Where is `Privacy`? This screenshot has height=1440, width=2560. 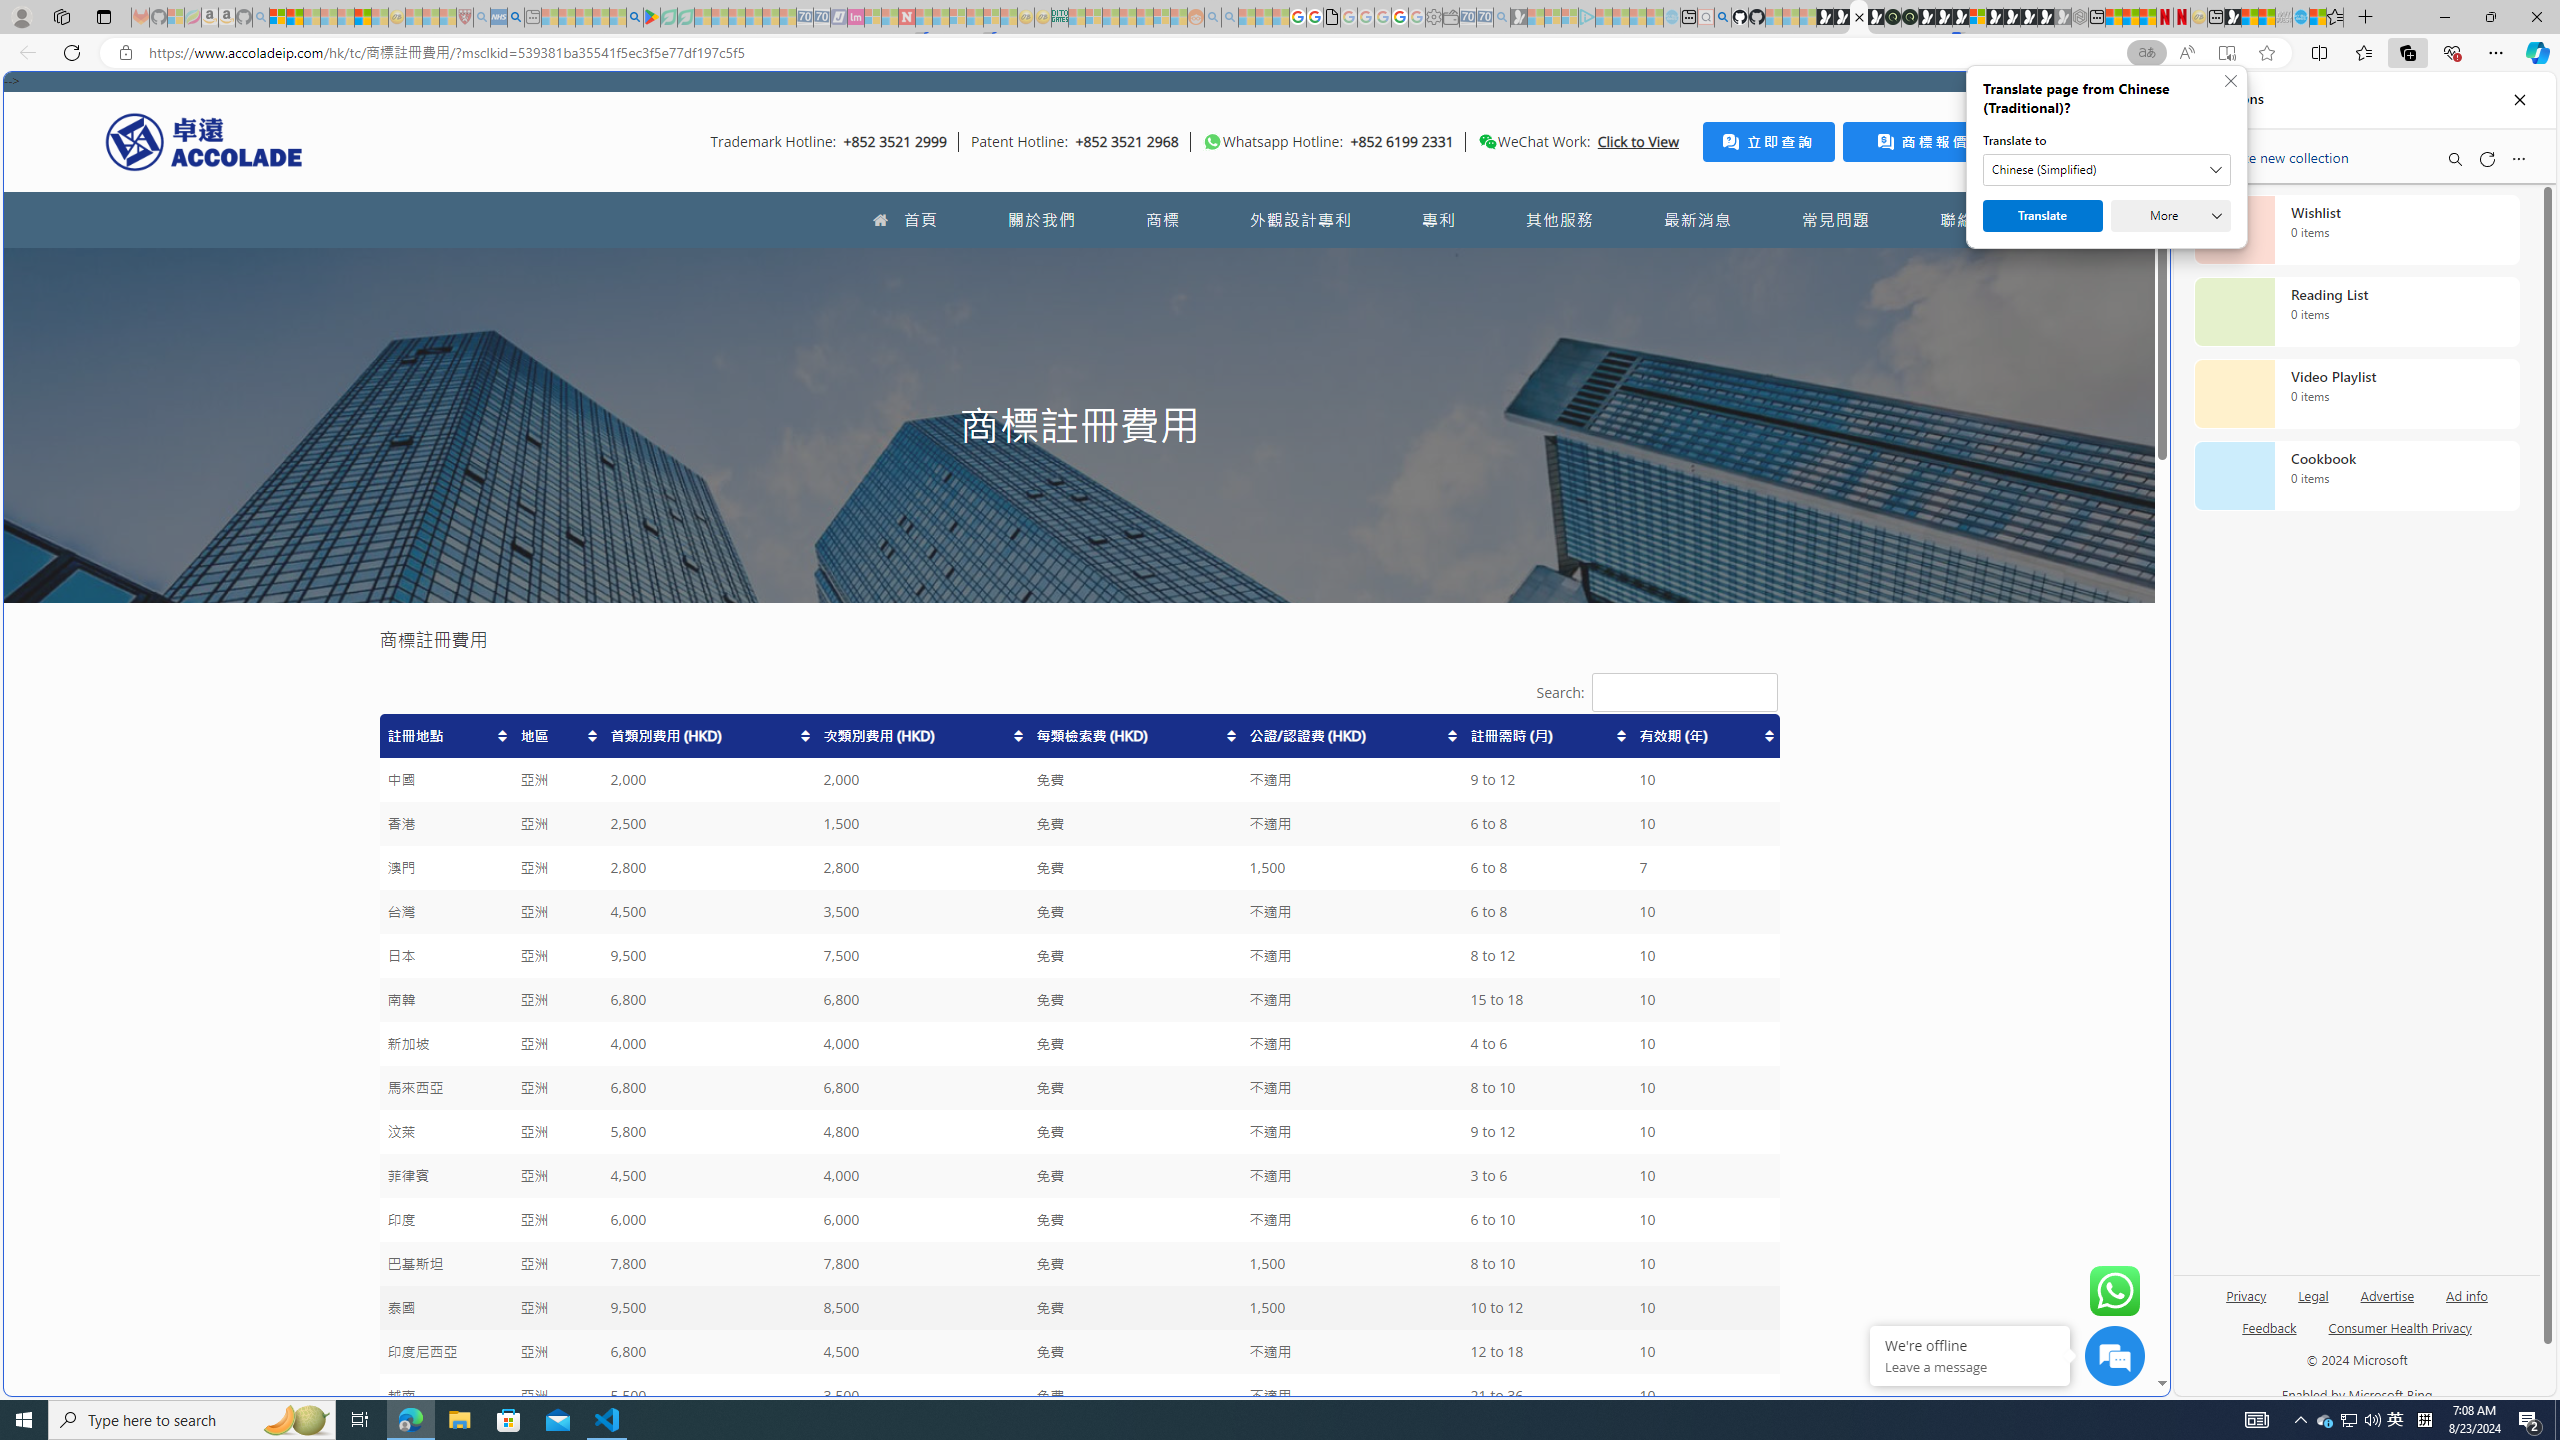 Privacy is located at coordinates (2248, 1294).